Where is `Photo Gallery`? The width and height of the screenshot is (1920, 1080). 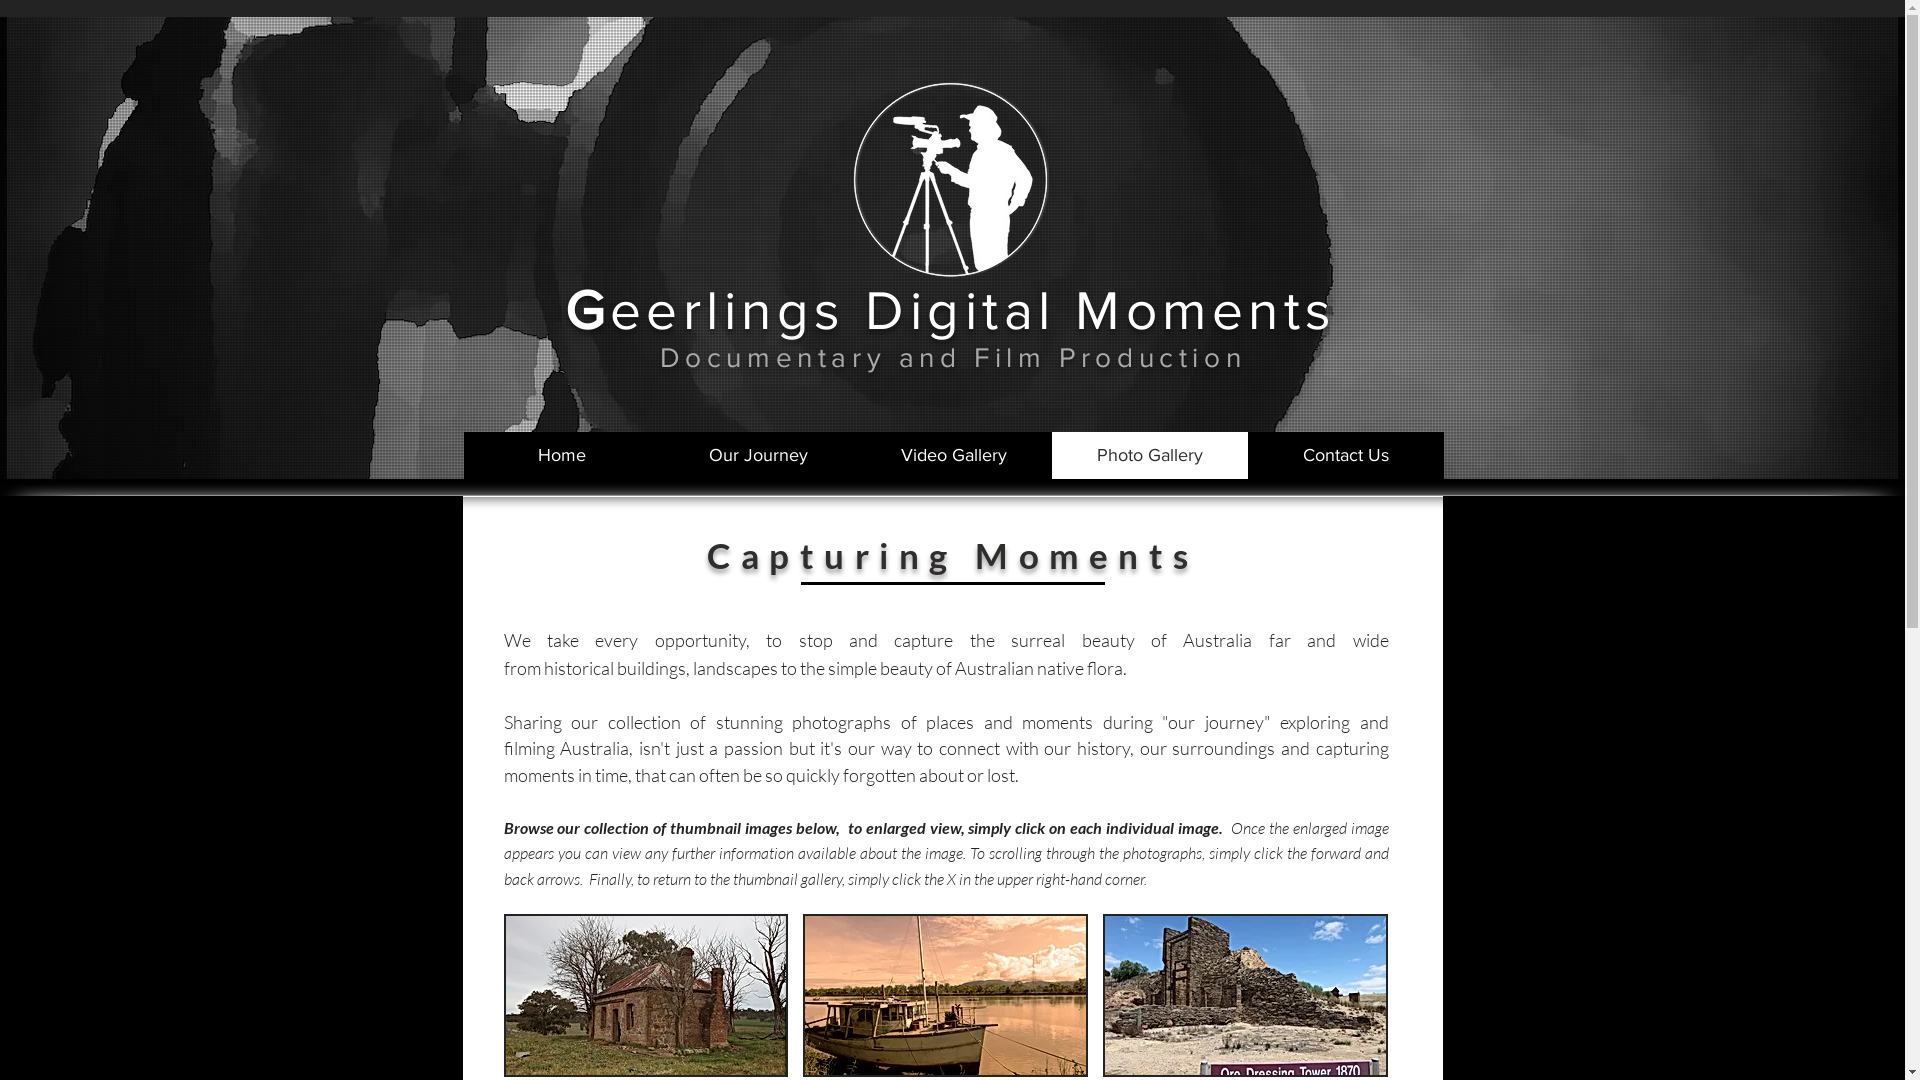
Photo Gallery is located at coordinates (1150, 456).